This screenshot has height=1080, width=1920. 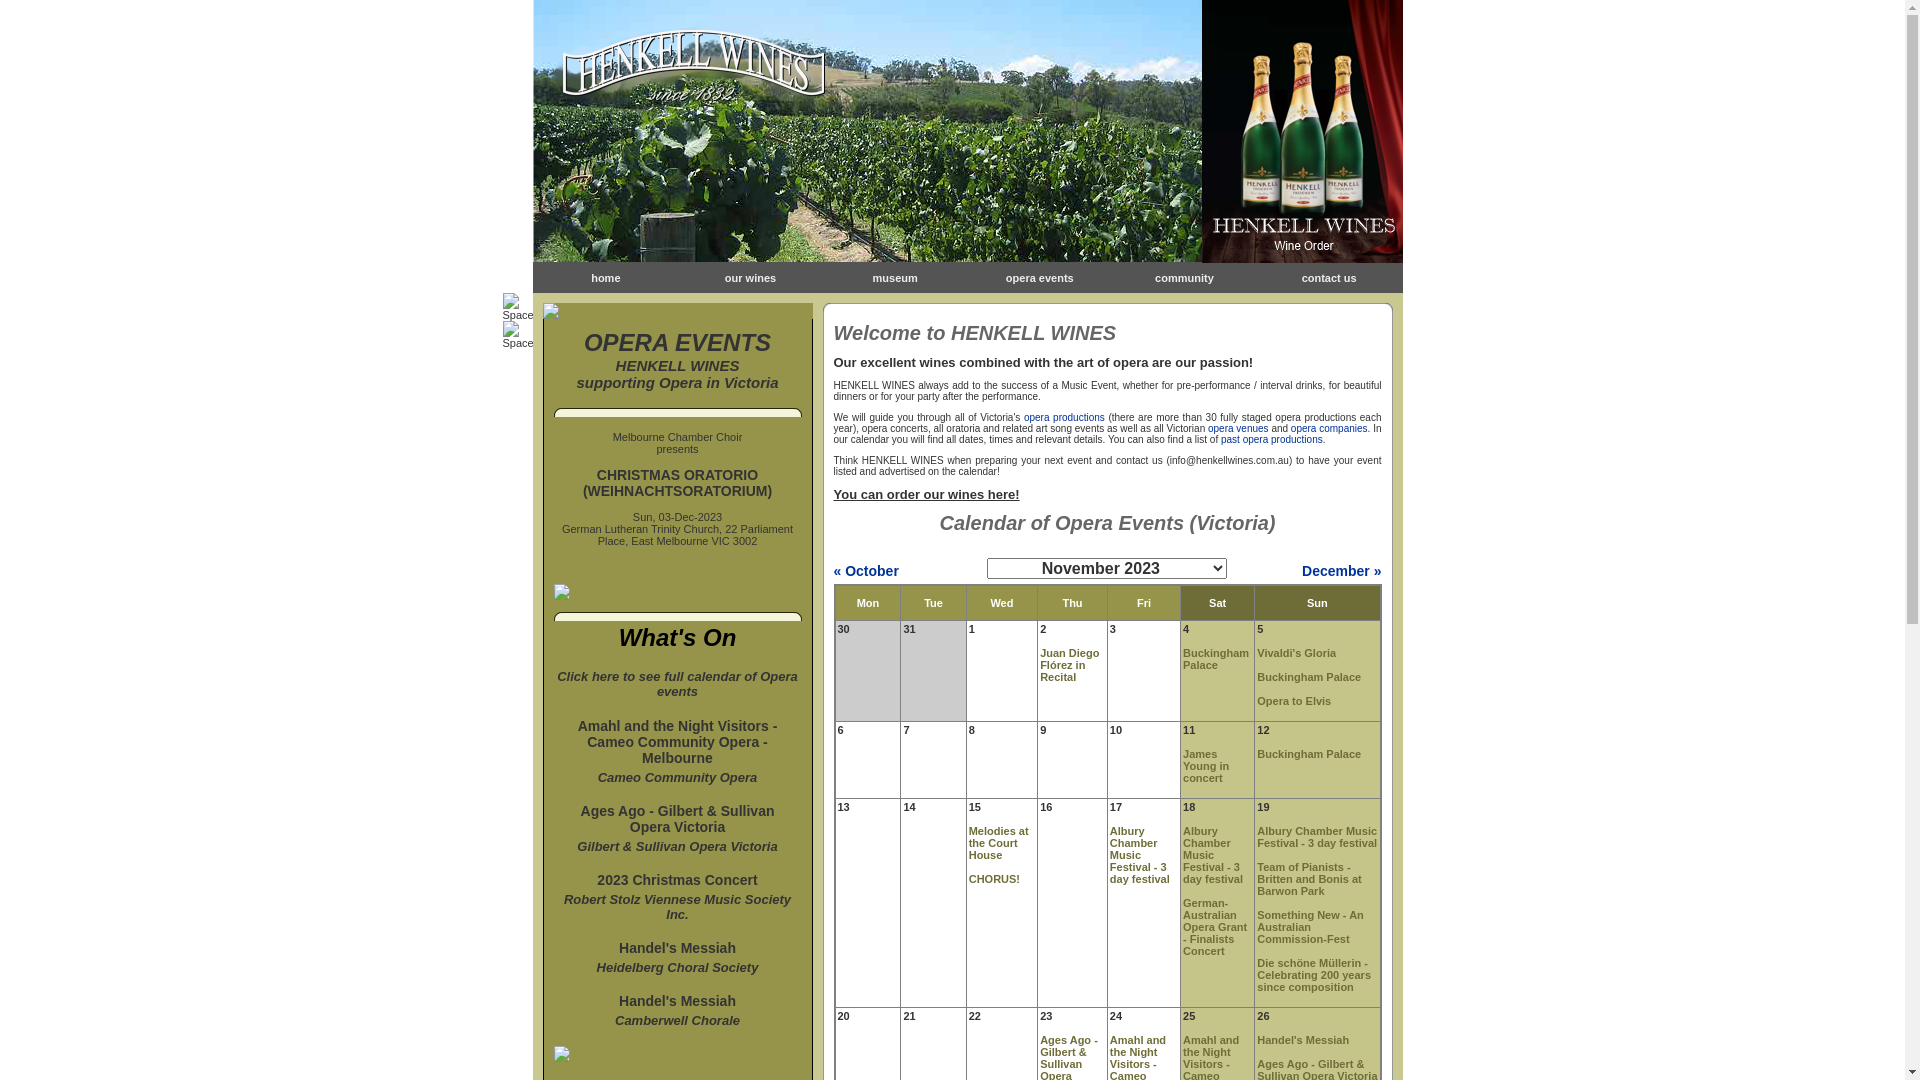 What do you see at coordinates (998, 843) in the screenshot?
I see `Melodies at the Court House` at bounding box center [998, 843].